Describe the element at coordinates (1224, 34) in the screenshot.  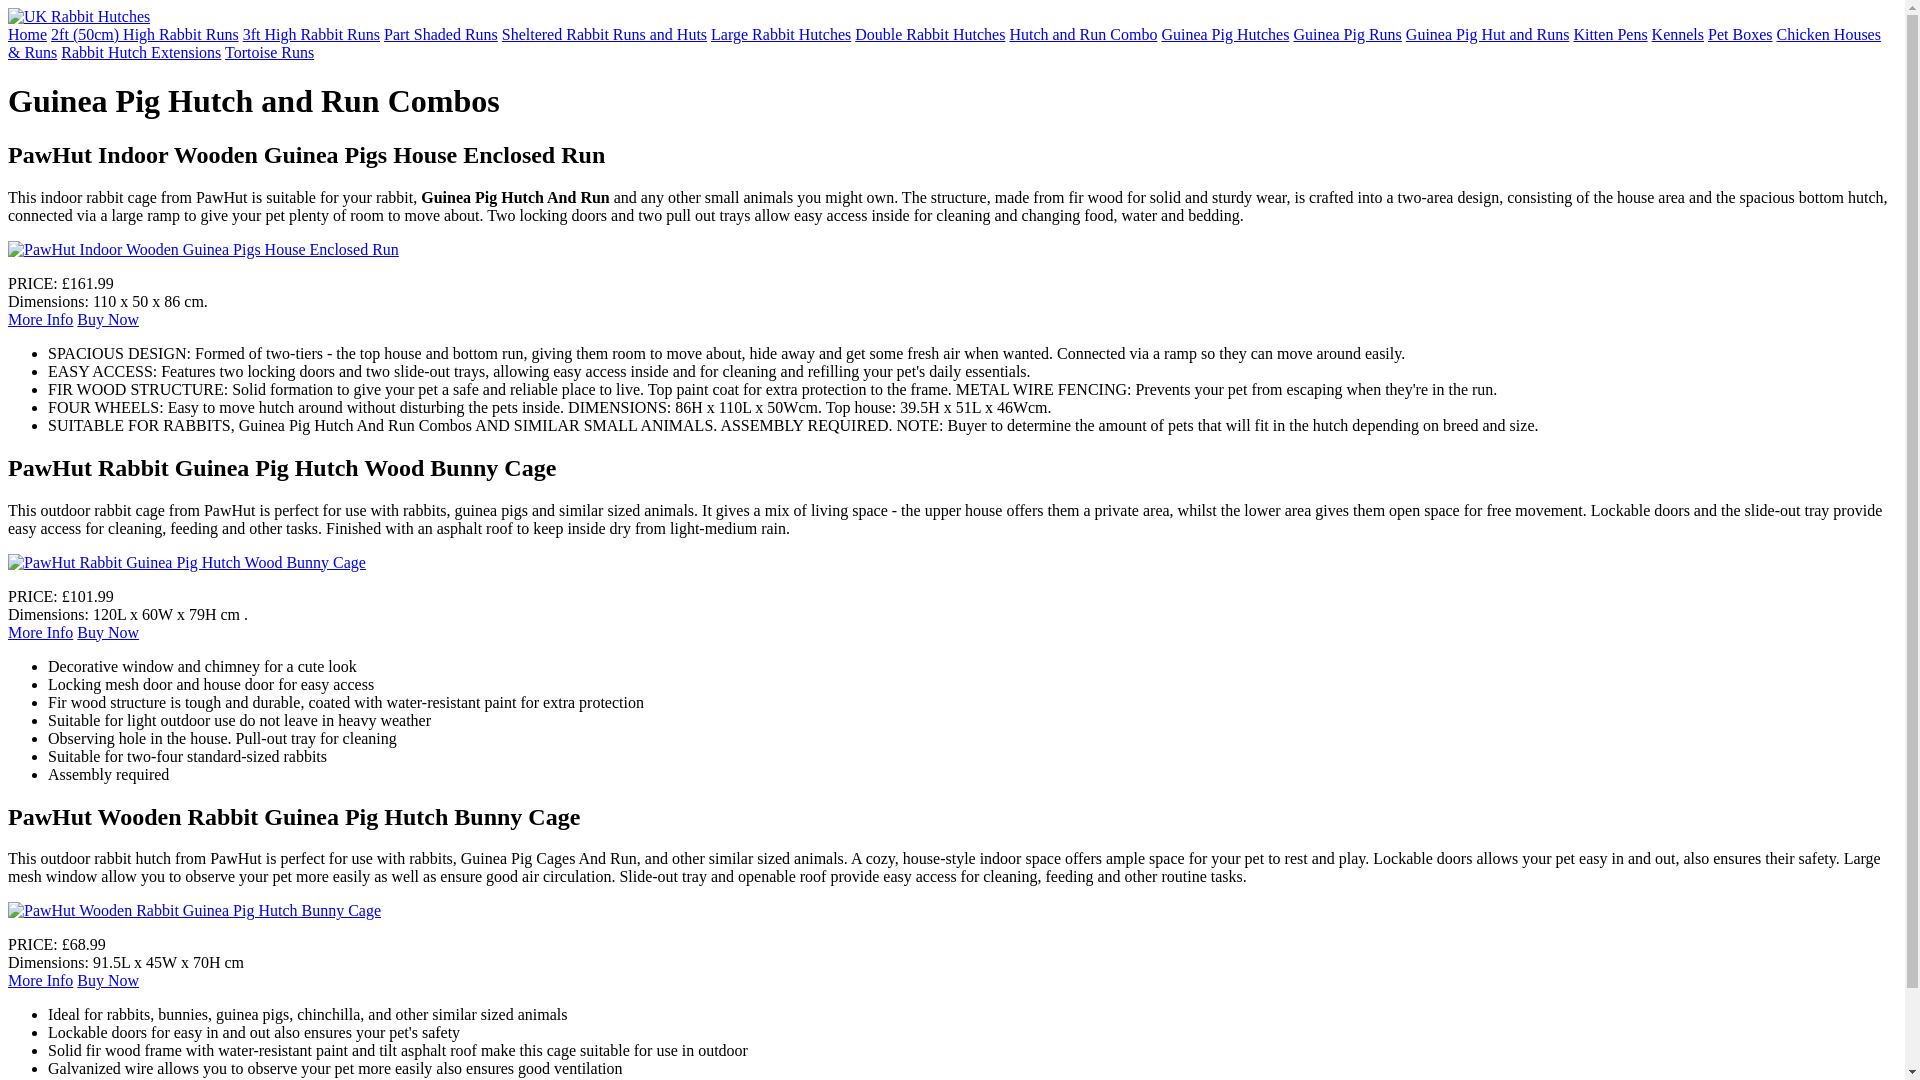
I see `Guinea Pig Hutches` at that location.